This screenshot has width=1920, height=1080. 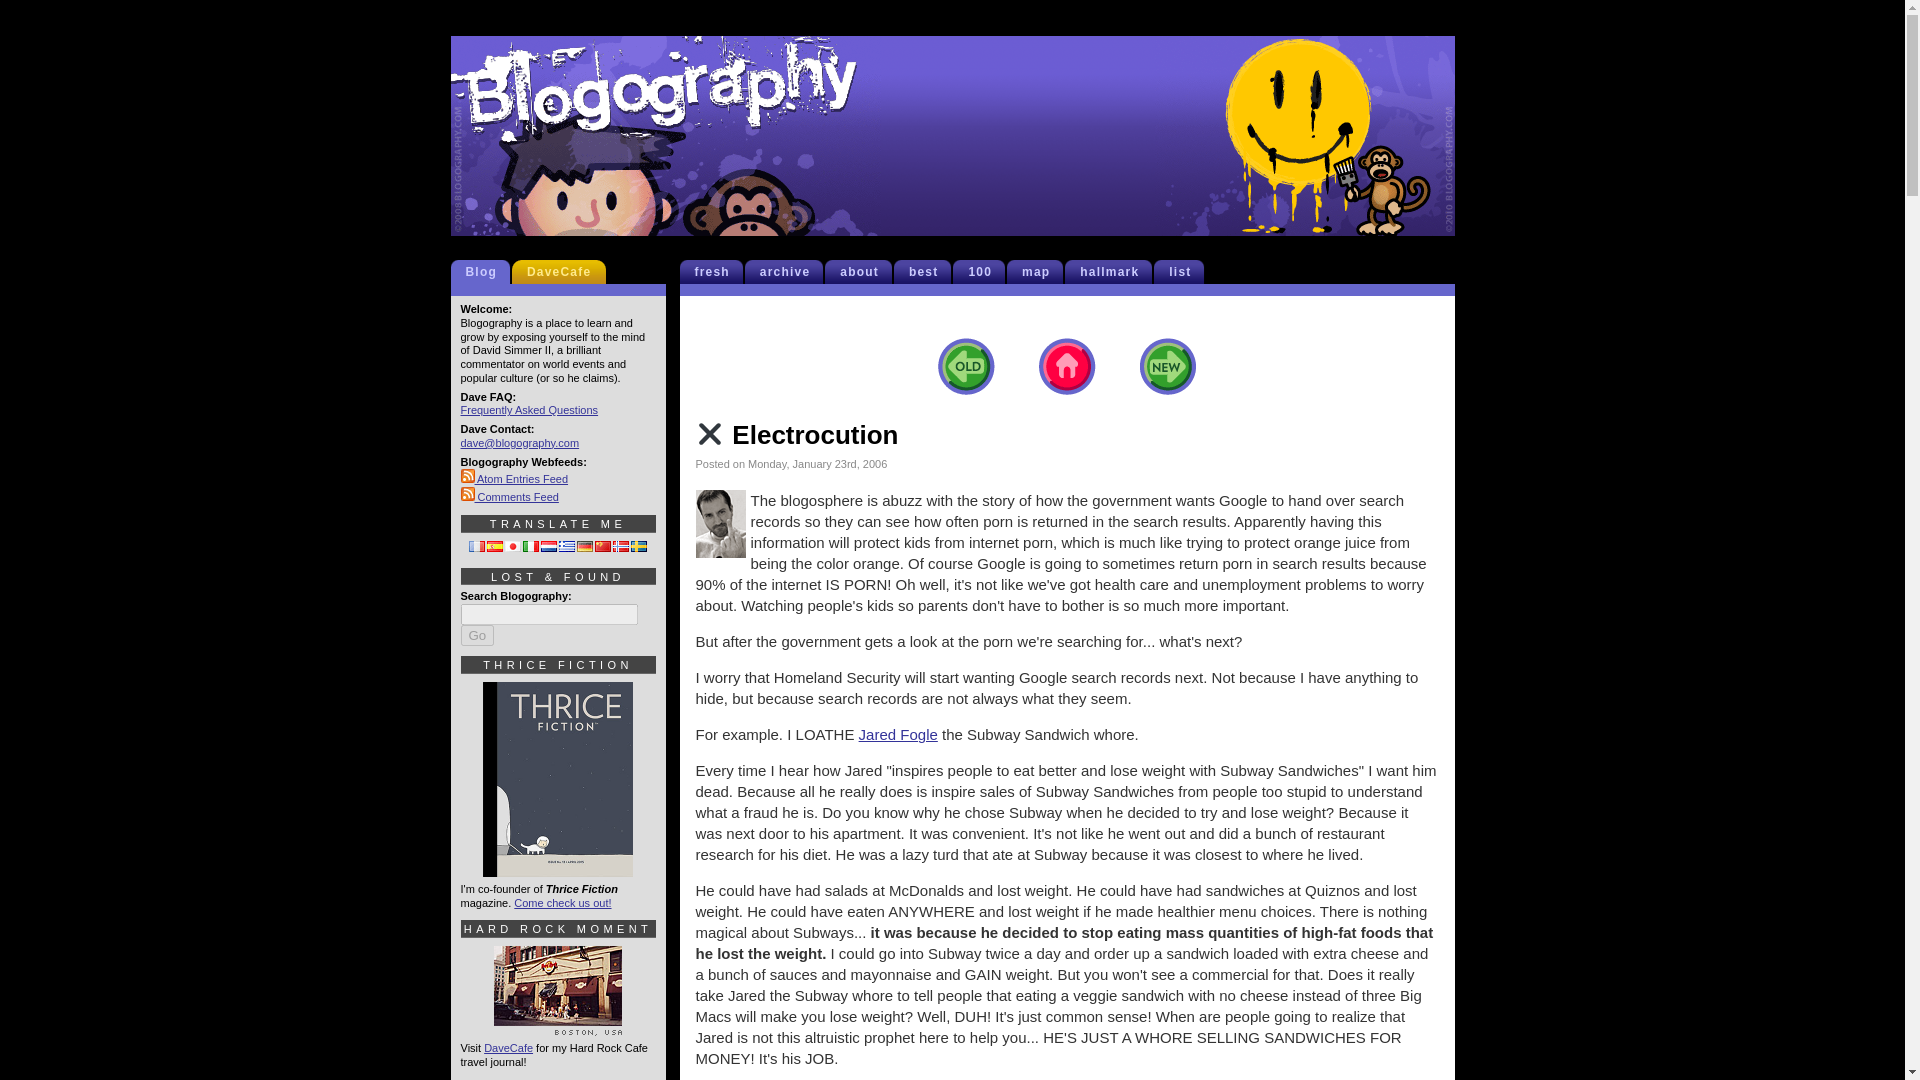 I want to click on Go, so click(x=476, y=635).